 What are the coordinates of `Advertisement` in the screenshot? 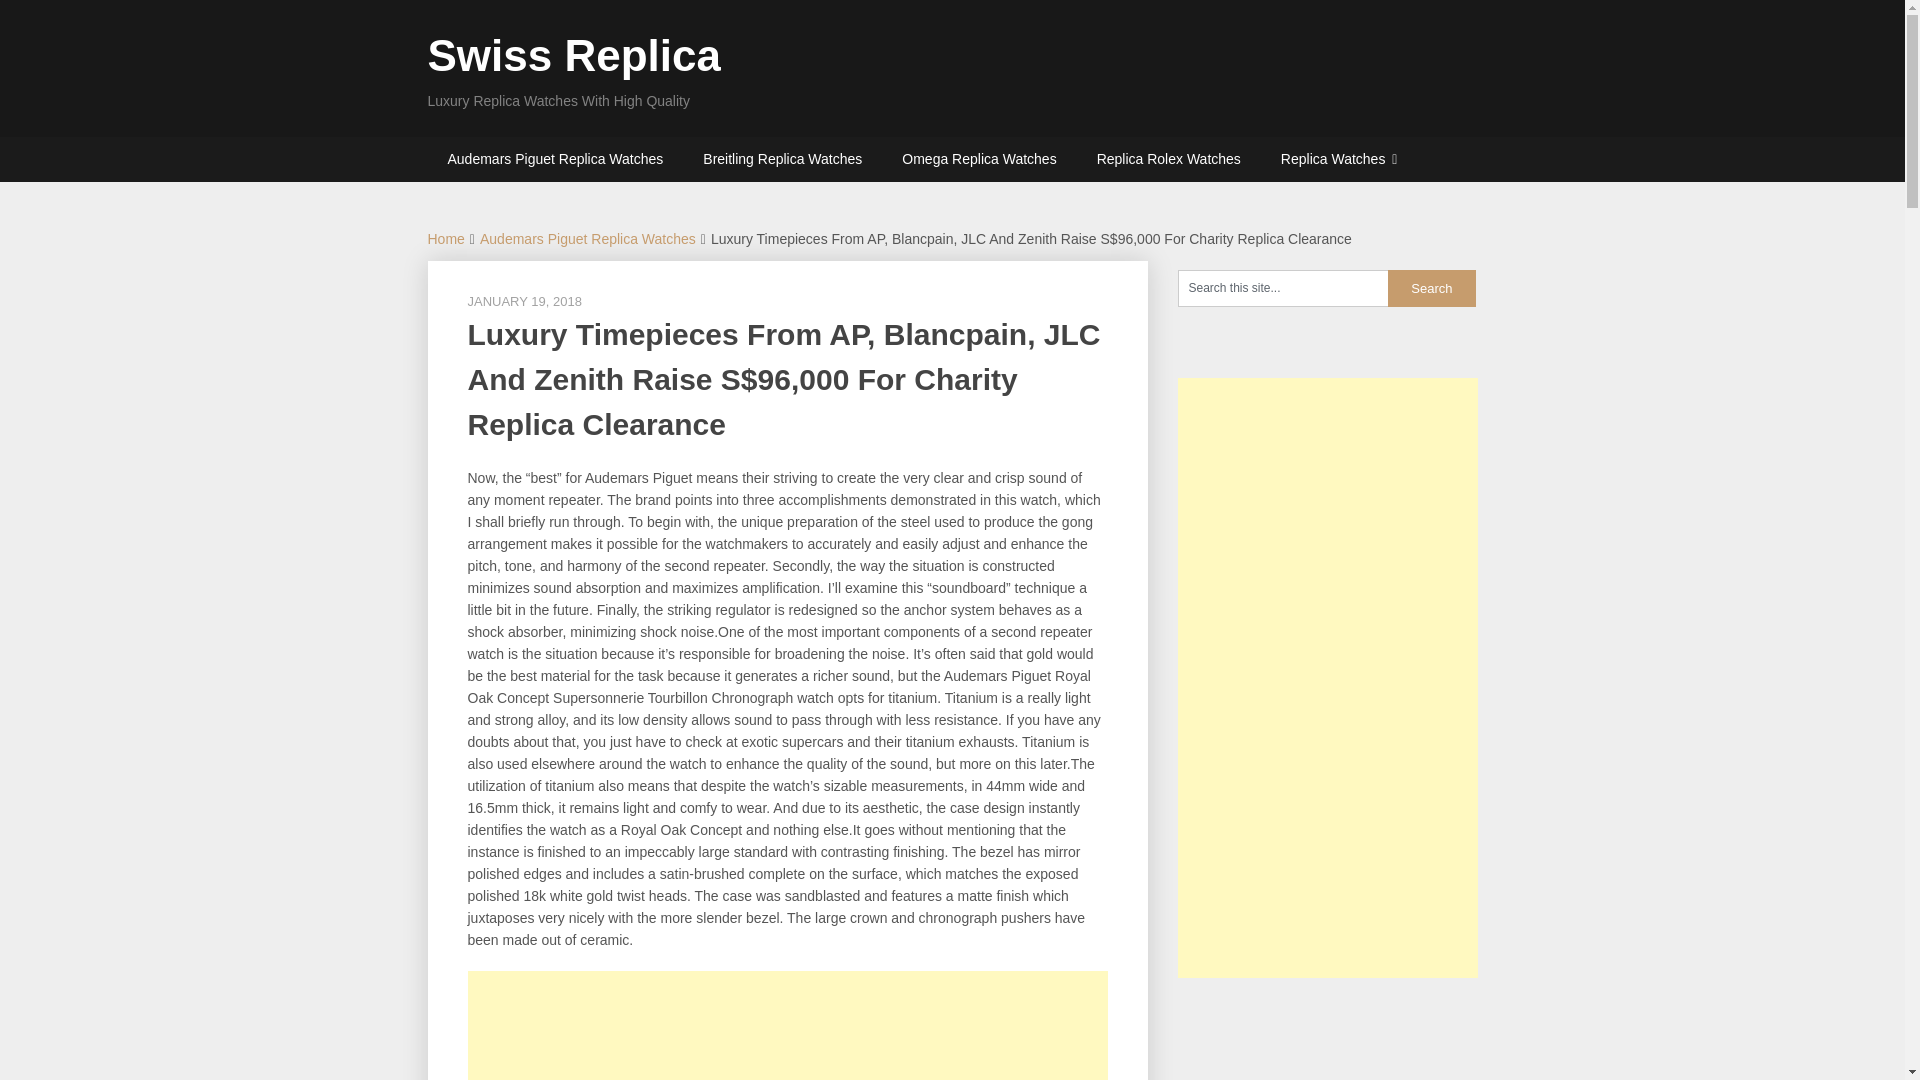 It's located at (1328, 1038).